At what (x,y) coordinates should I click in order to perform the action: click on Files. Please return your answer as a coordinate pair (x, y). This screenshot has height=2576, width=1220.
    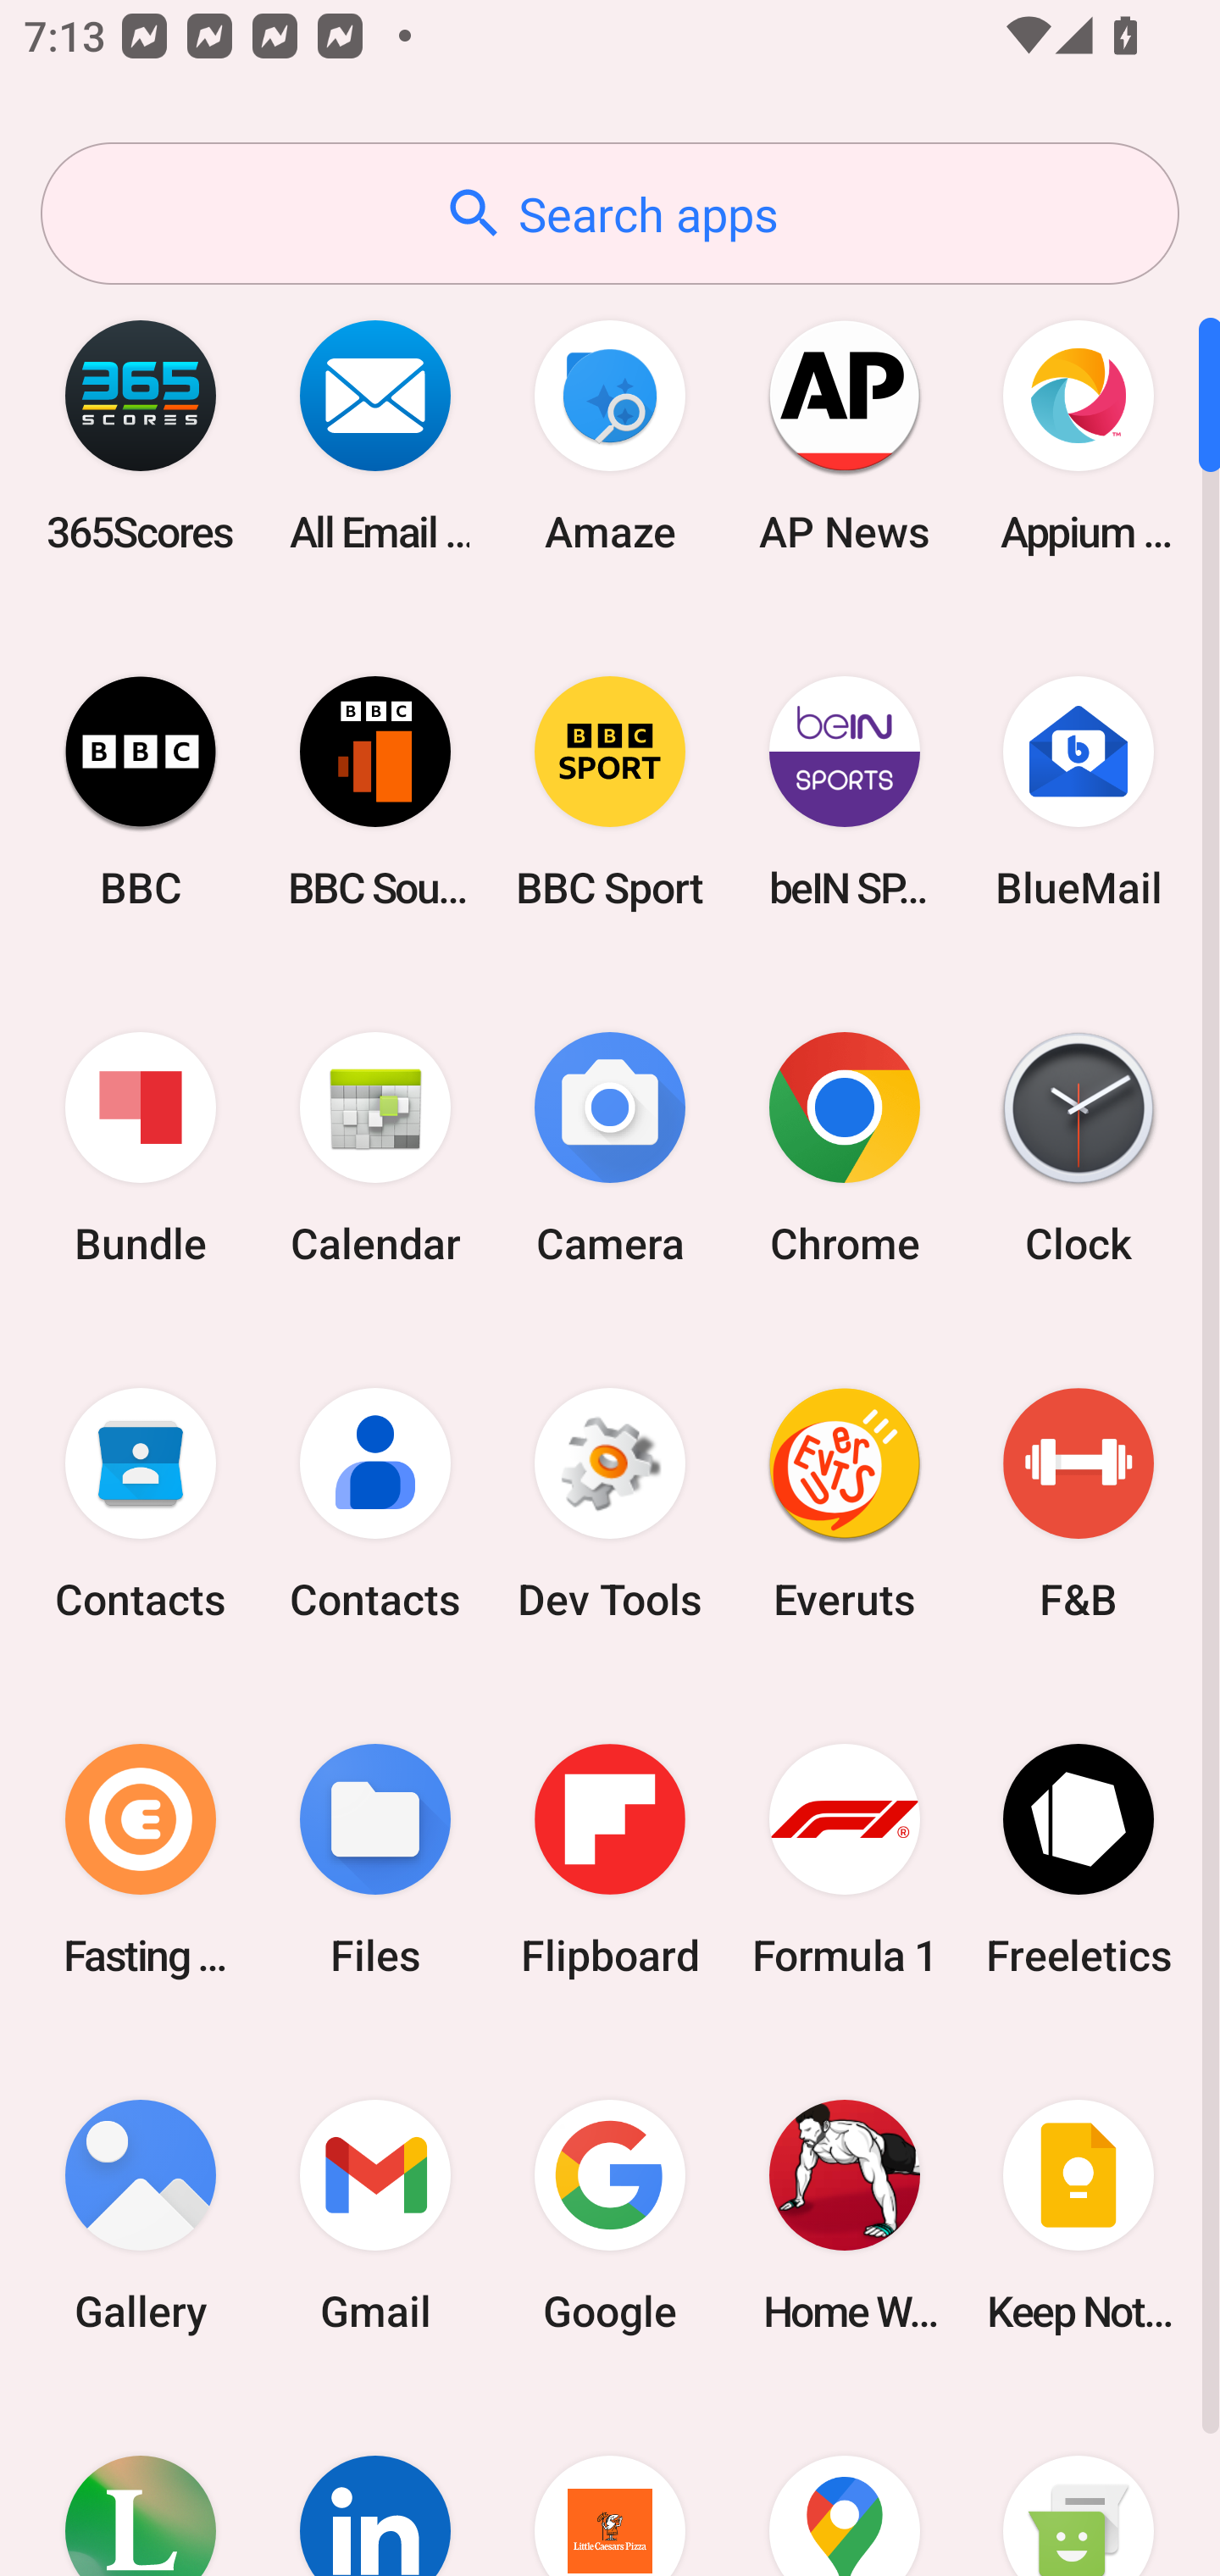
    Looking at the image, I should click on (375, 1859).